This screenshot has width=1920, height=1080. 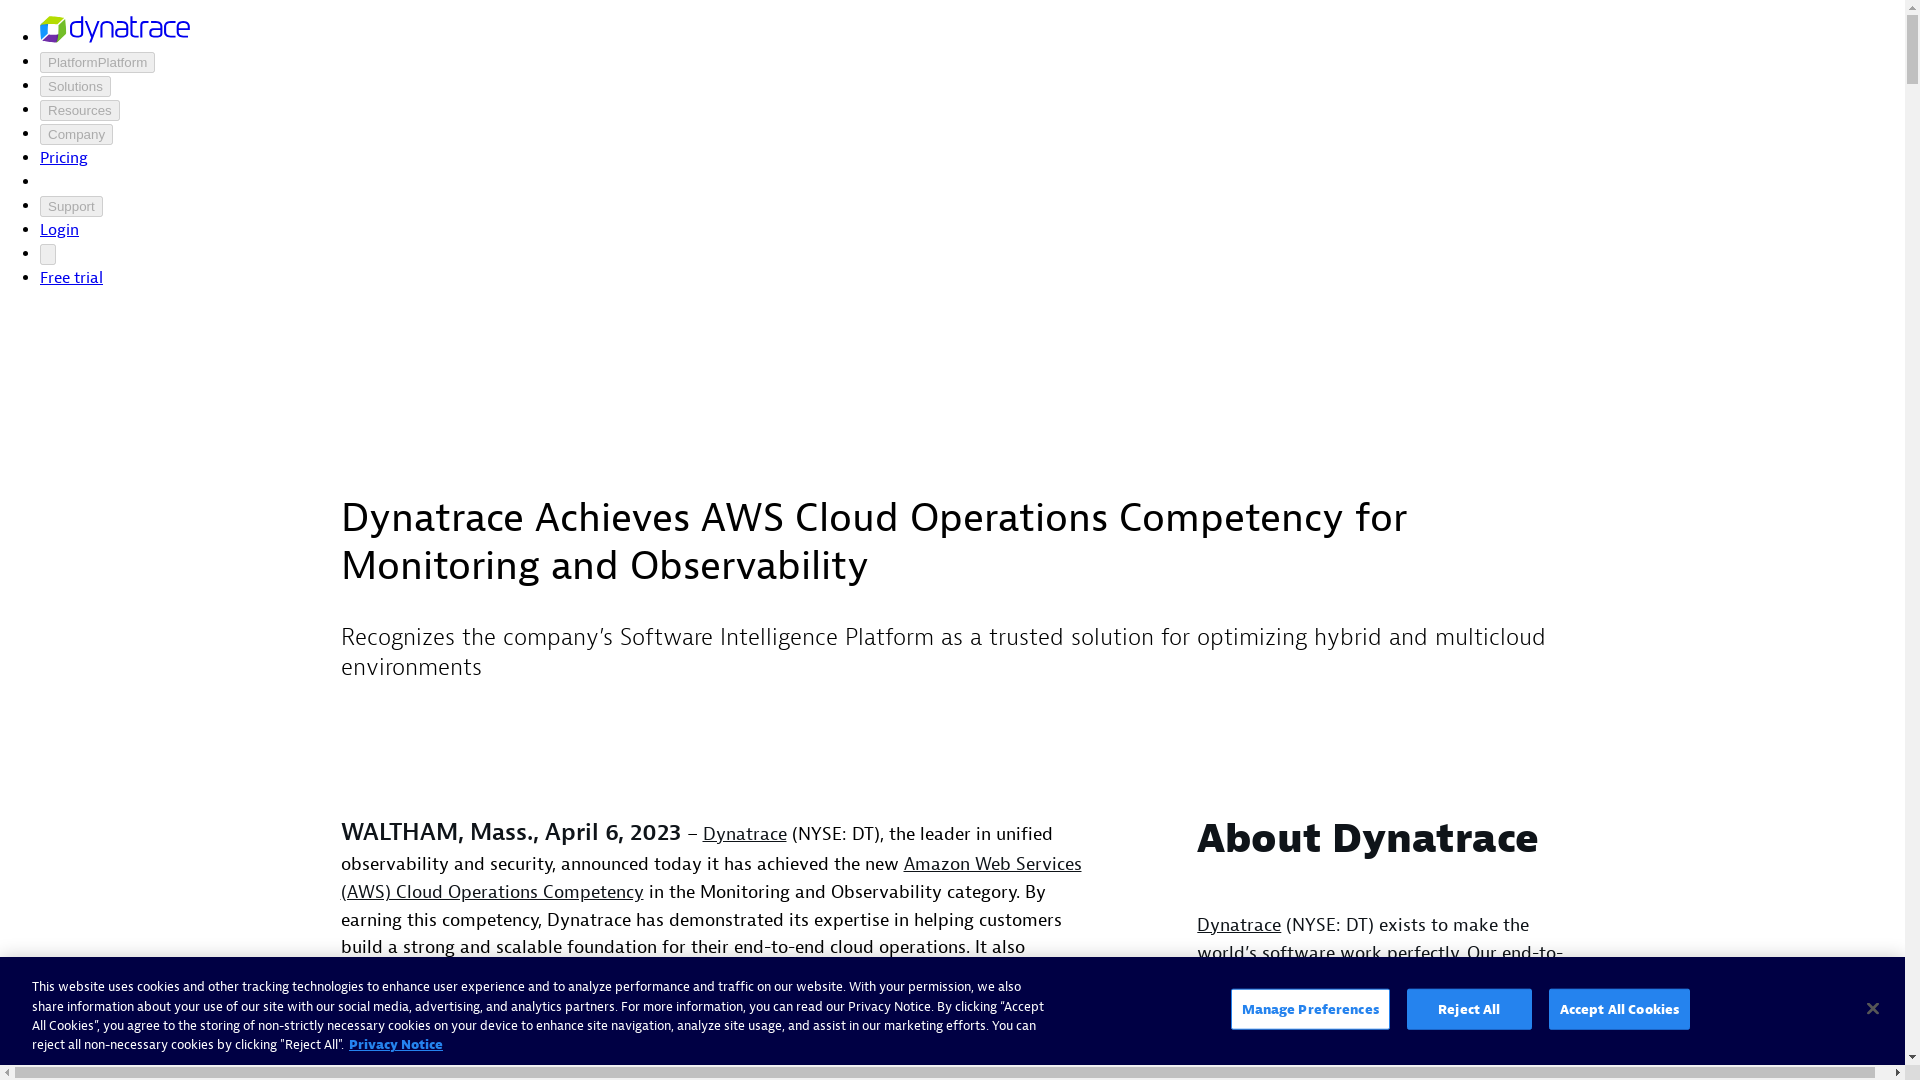 What do you see at coordinates (1470, 1026) in the screenshot?
I see `Reject All` at bounding box center [1470, 1026].